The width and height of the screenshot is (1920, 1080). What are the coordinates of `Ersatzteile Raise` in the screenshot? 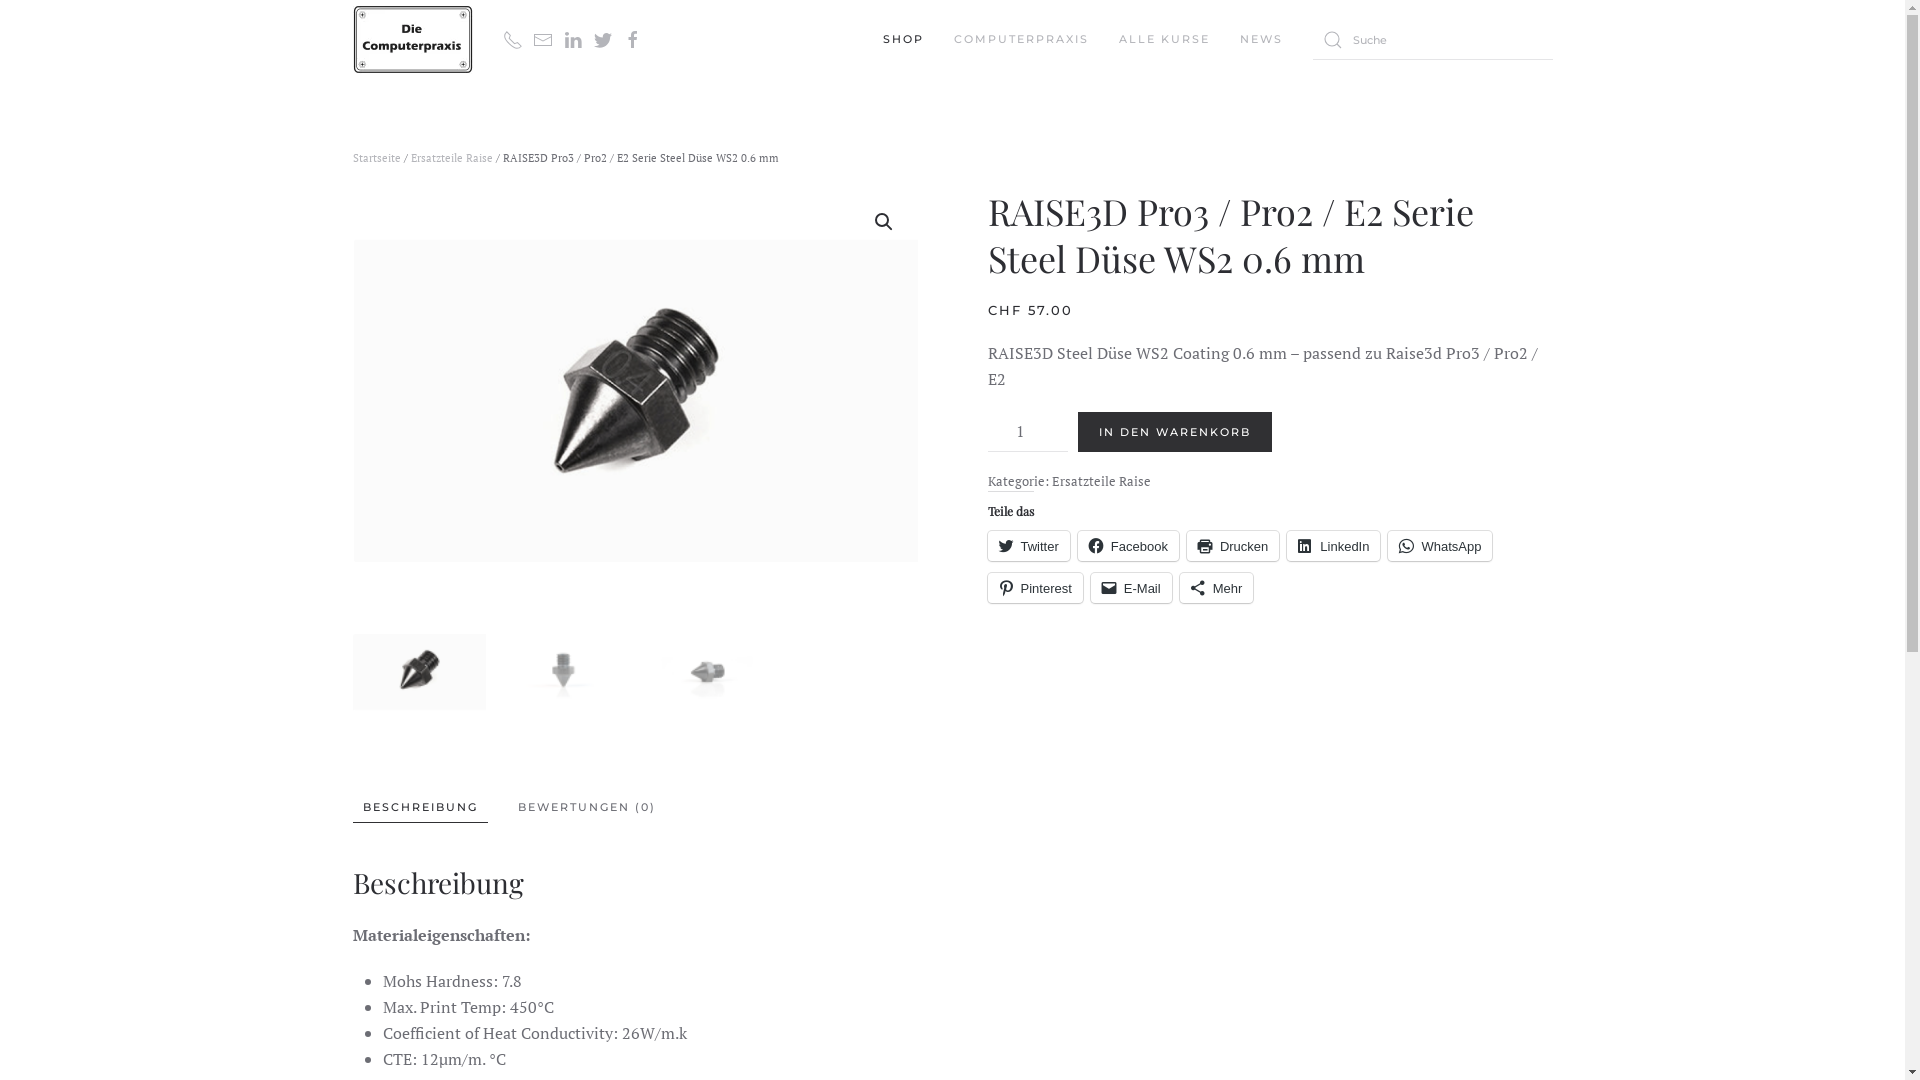 It's located at (1102, 481).